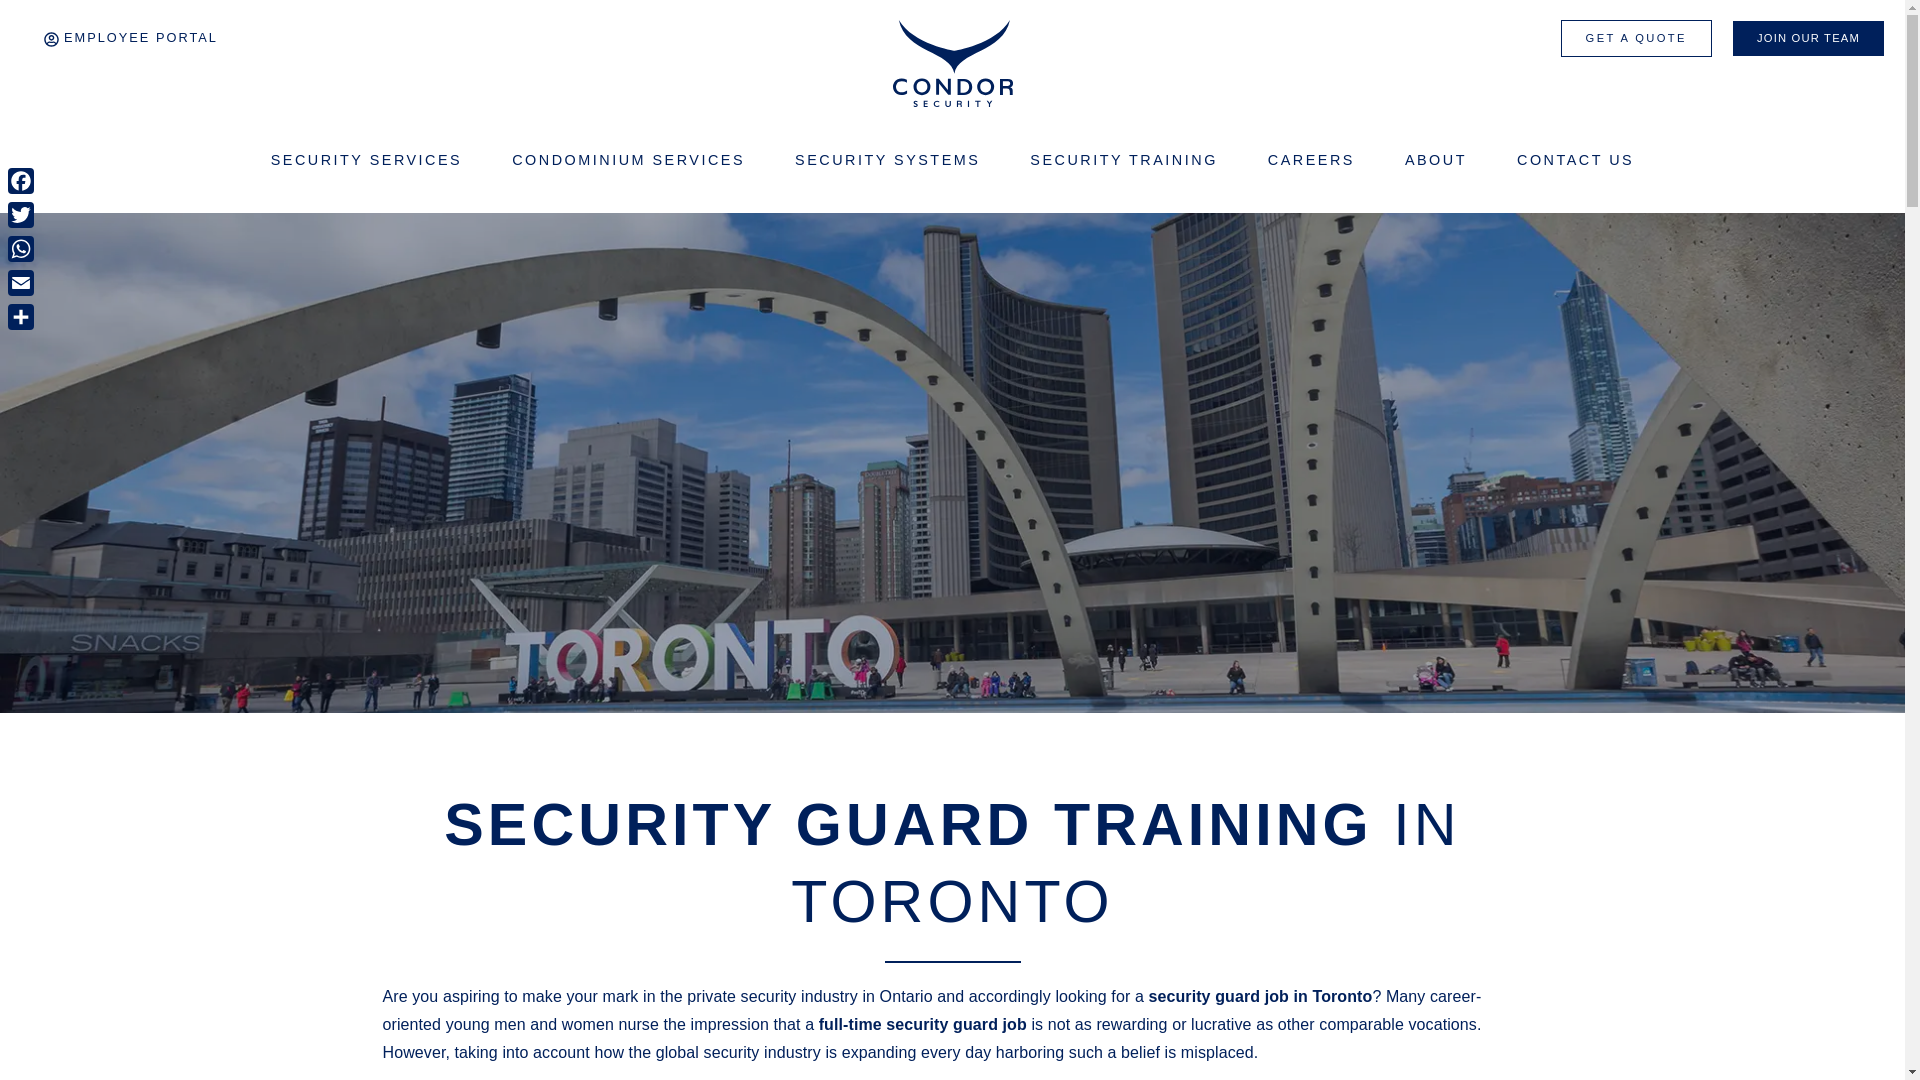  Describe the element at coordinates (1128, 160) in the screenshot. I see `SECURITY TRAINING` at that location.